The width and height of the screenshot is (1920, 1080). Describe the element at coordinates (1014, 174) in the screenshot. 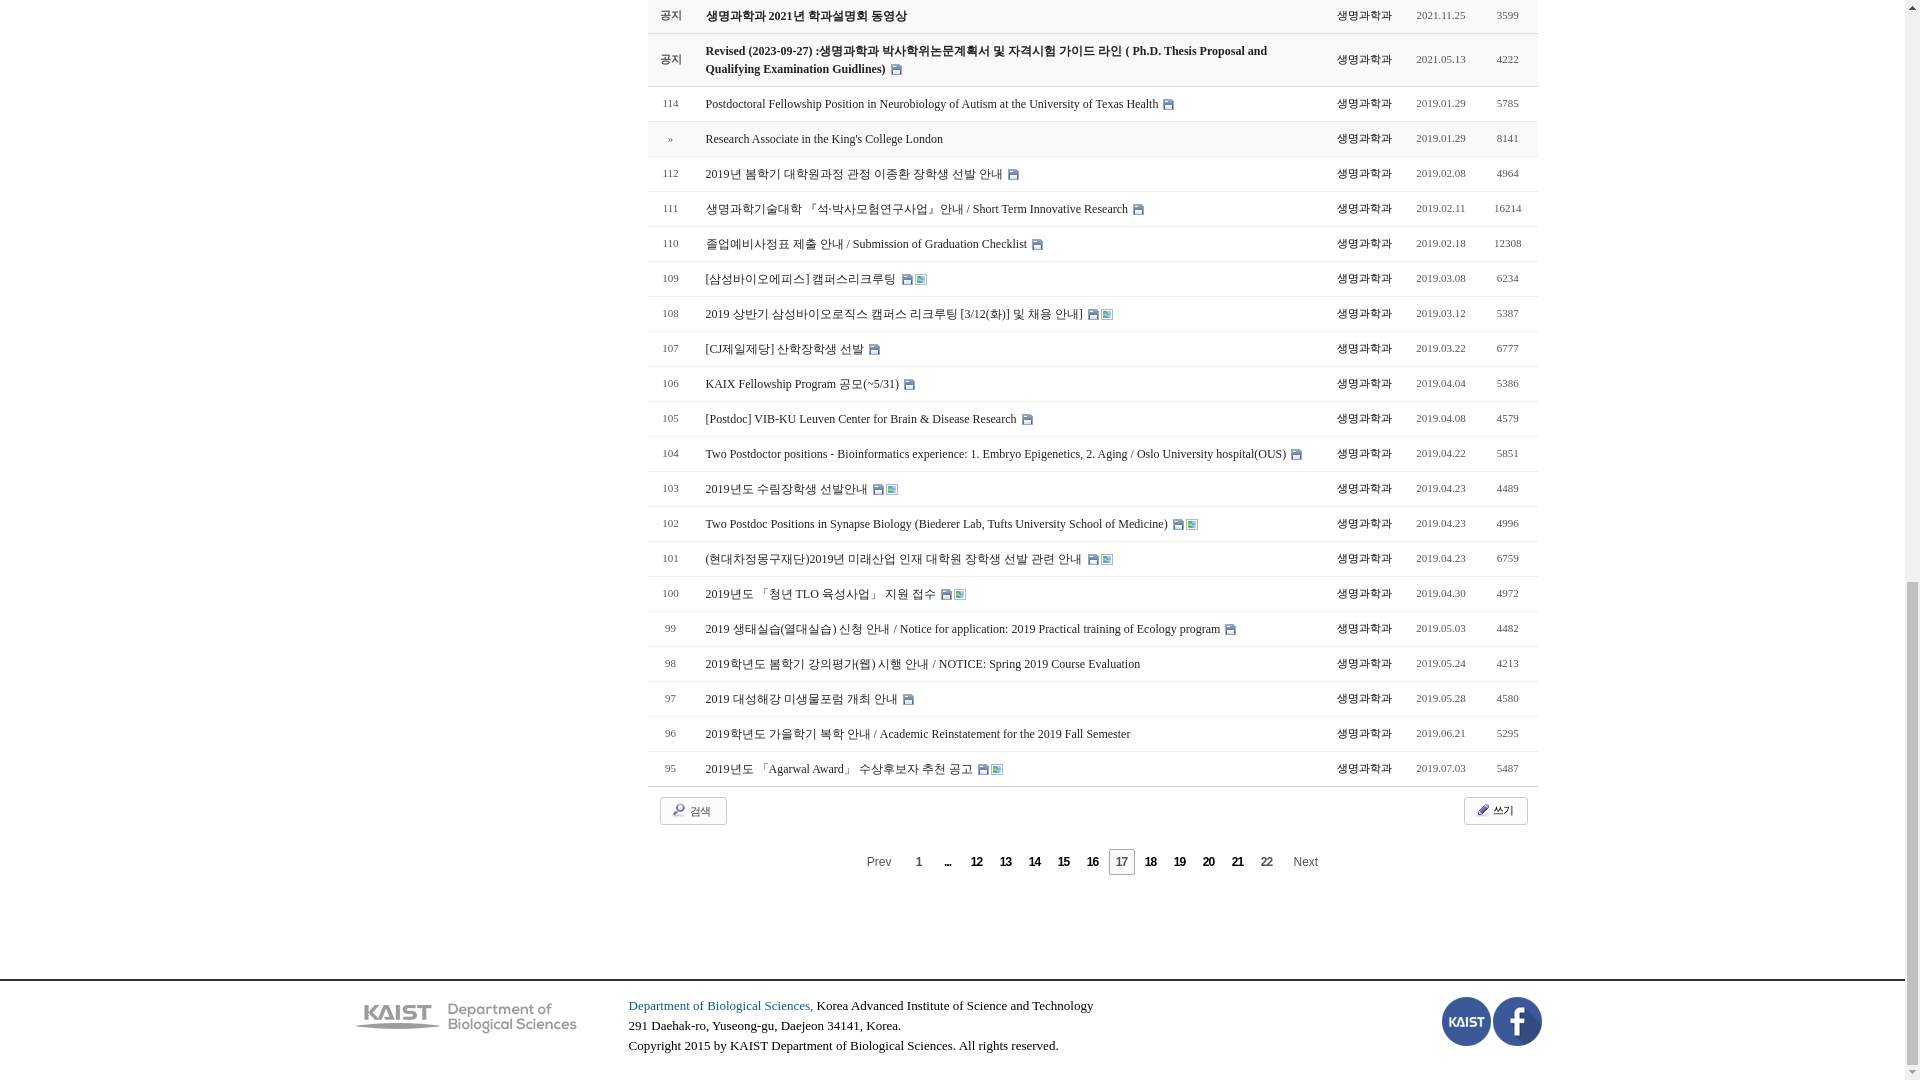

I see `file` at that location.